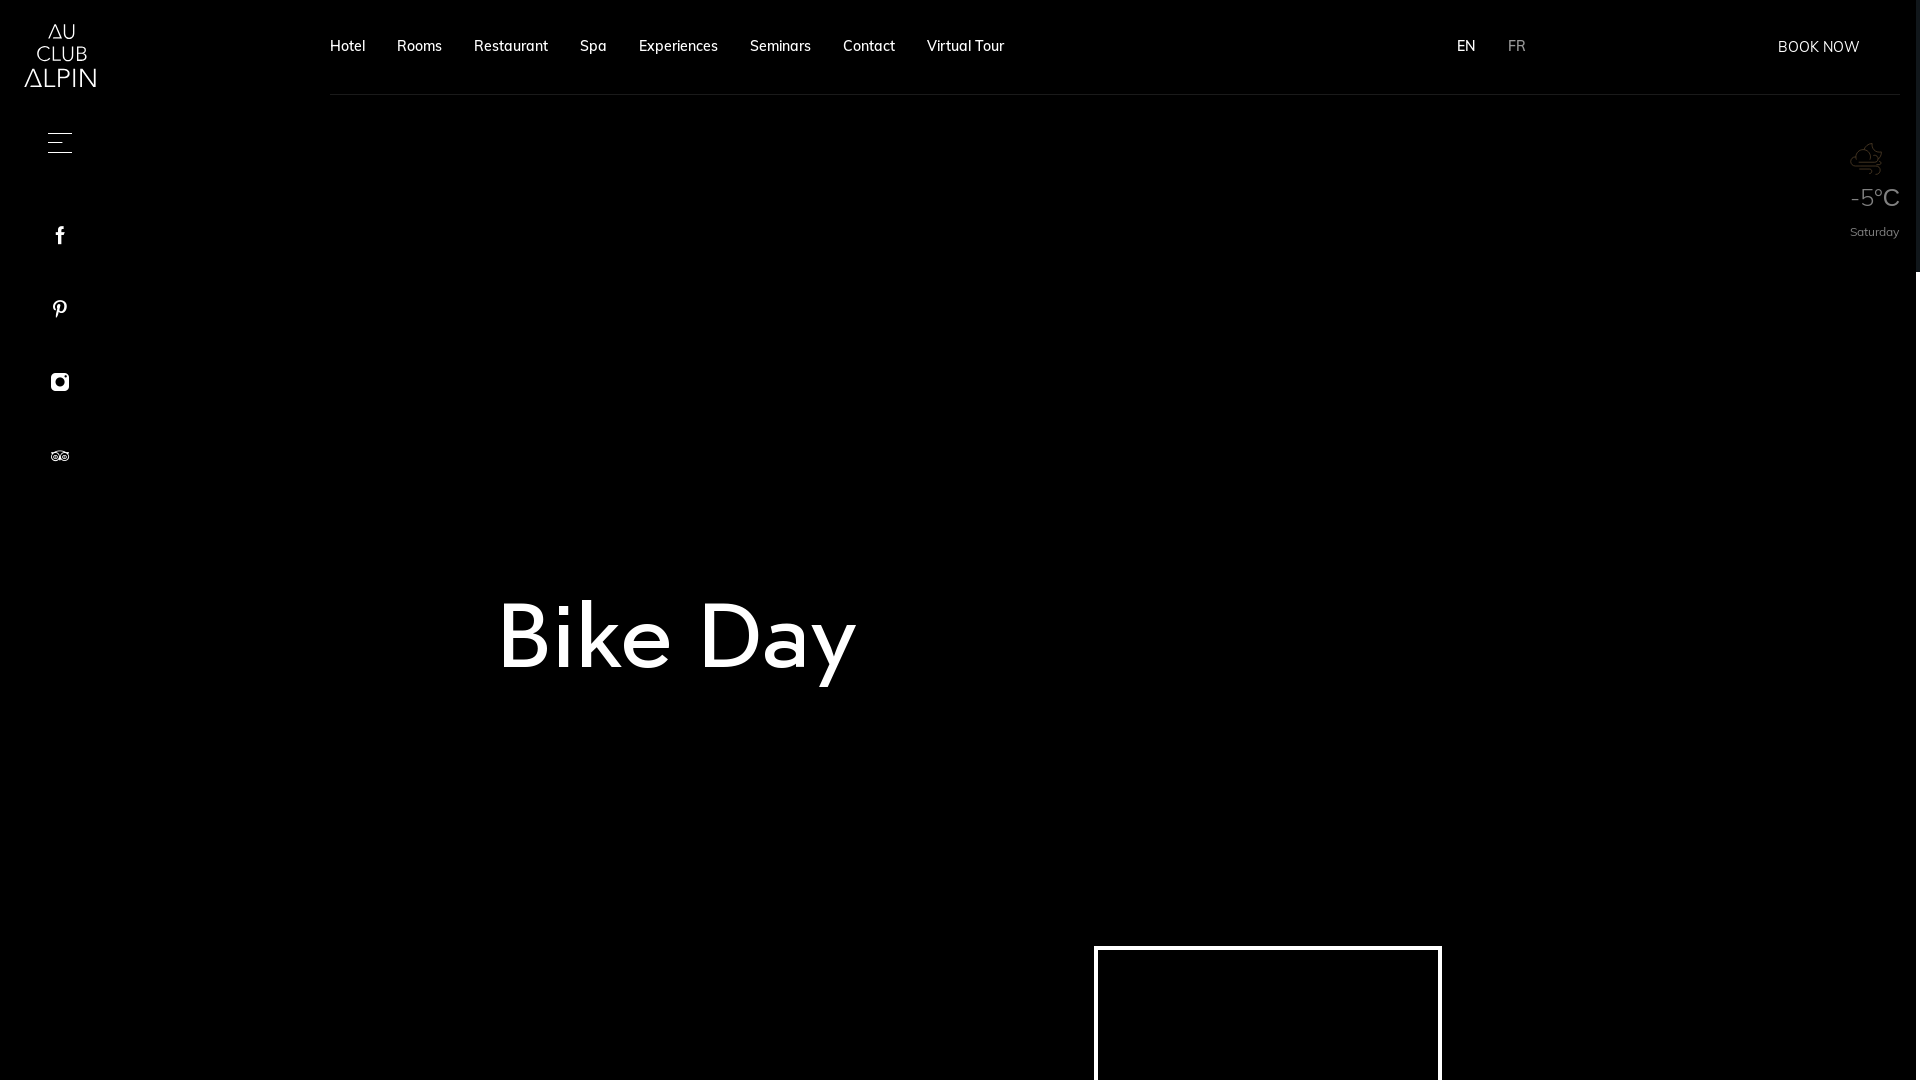 This screenshot has width=1920, height=1080. Describe the element at coordinates (966, 46) in the screenshot. I see `Virtual Tour` at that location.